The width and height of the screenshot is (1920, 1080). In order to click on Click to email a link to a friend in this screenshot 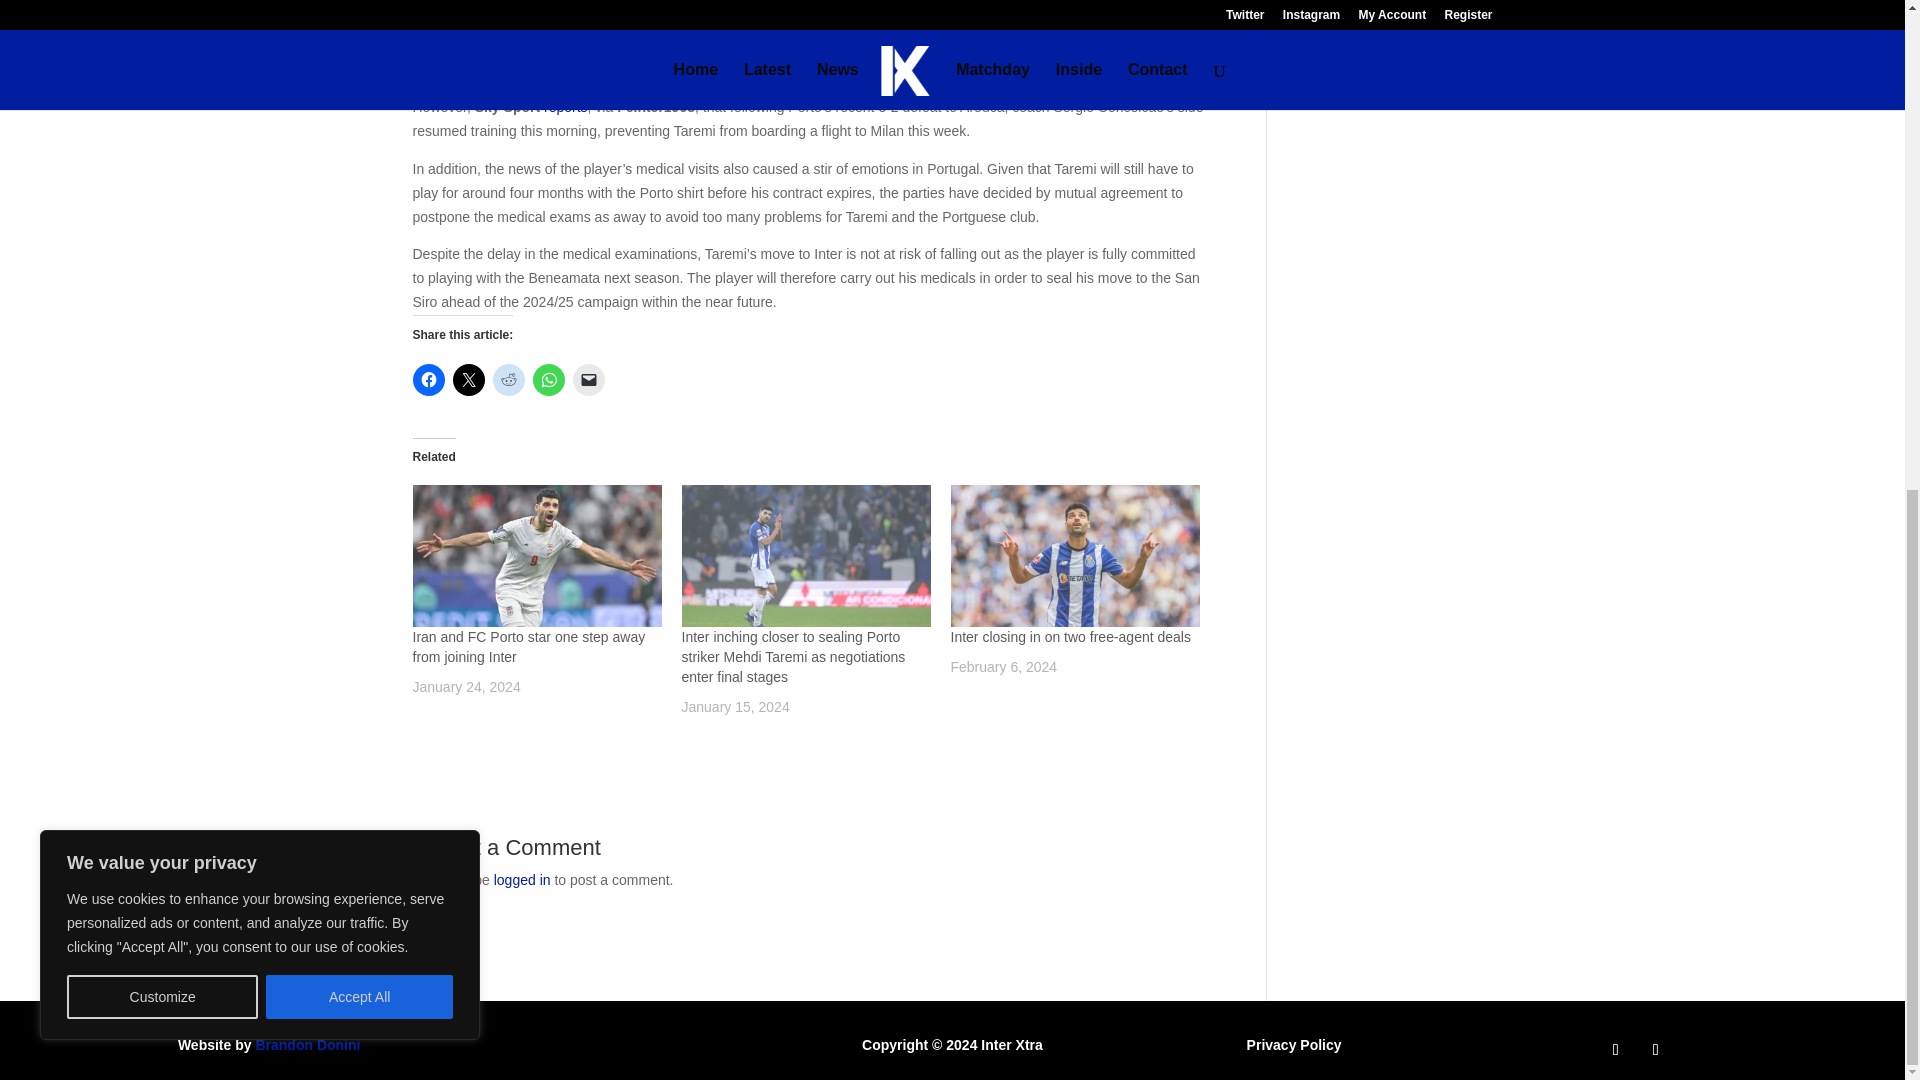, I will do `click(588, 380)`.